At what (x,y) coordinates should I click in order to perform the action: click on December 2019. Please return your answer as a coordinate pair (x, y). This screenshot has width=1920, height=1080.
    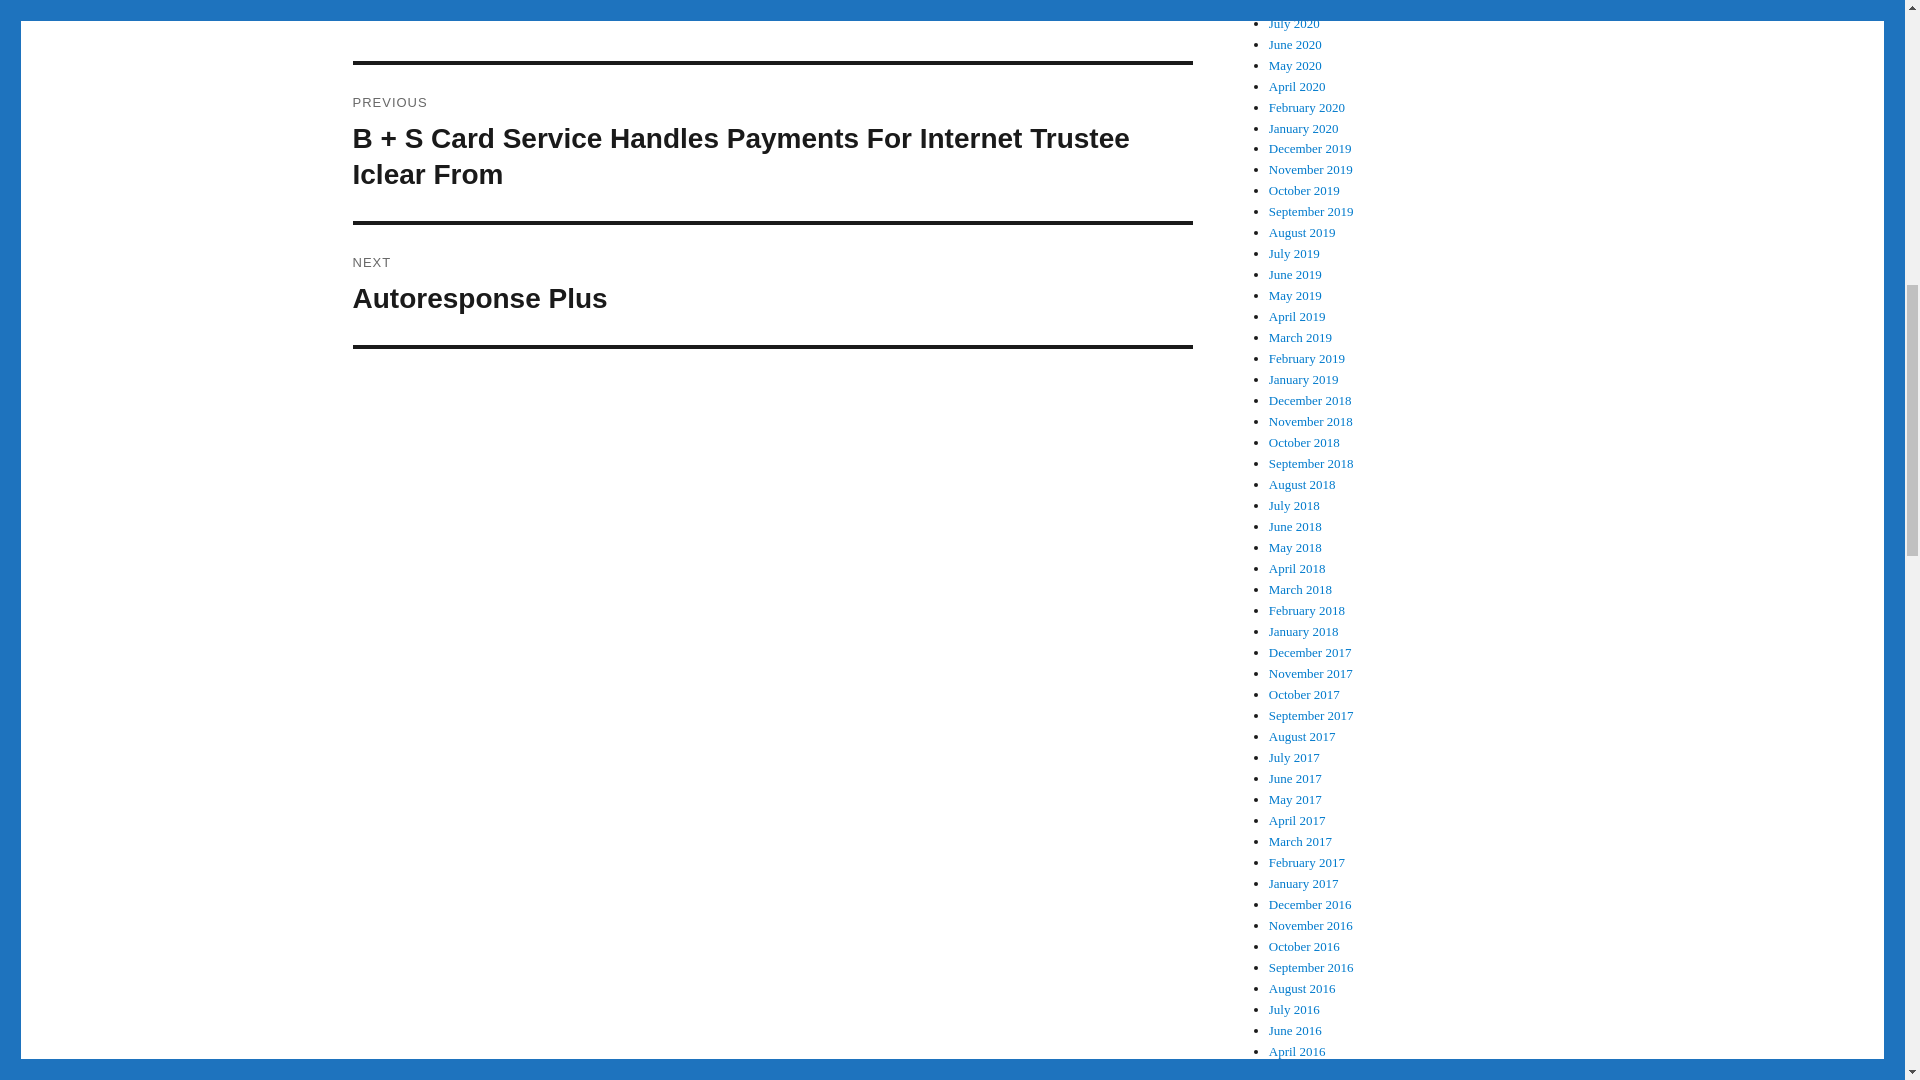
    Looking at the image, I should click on (1310, 148).